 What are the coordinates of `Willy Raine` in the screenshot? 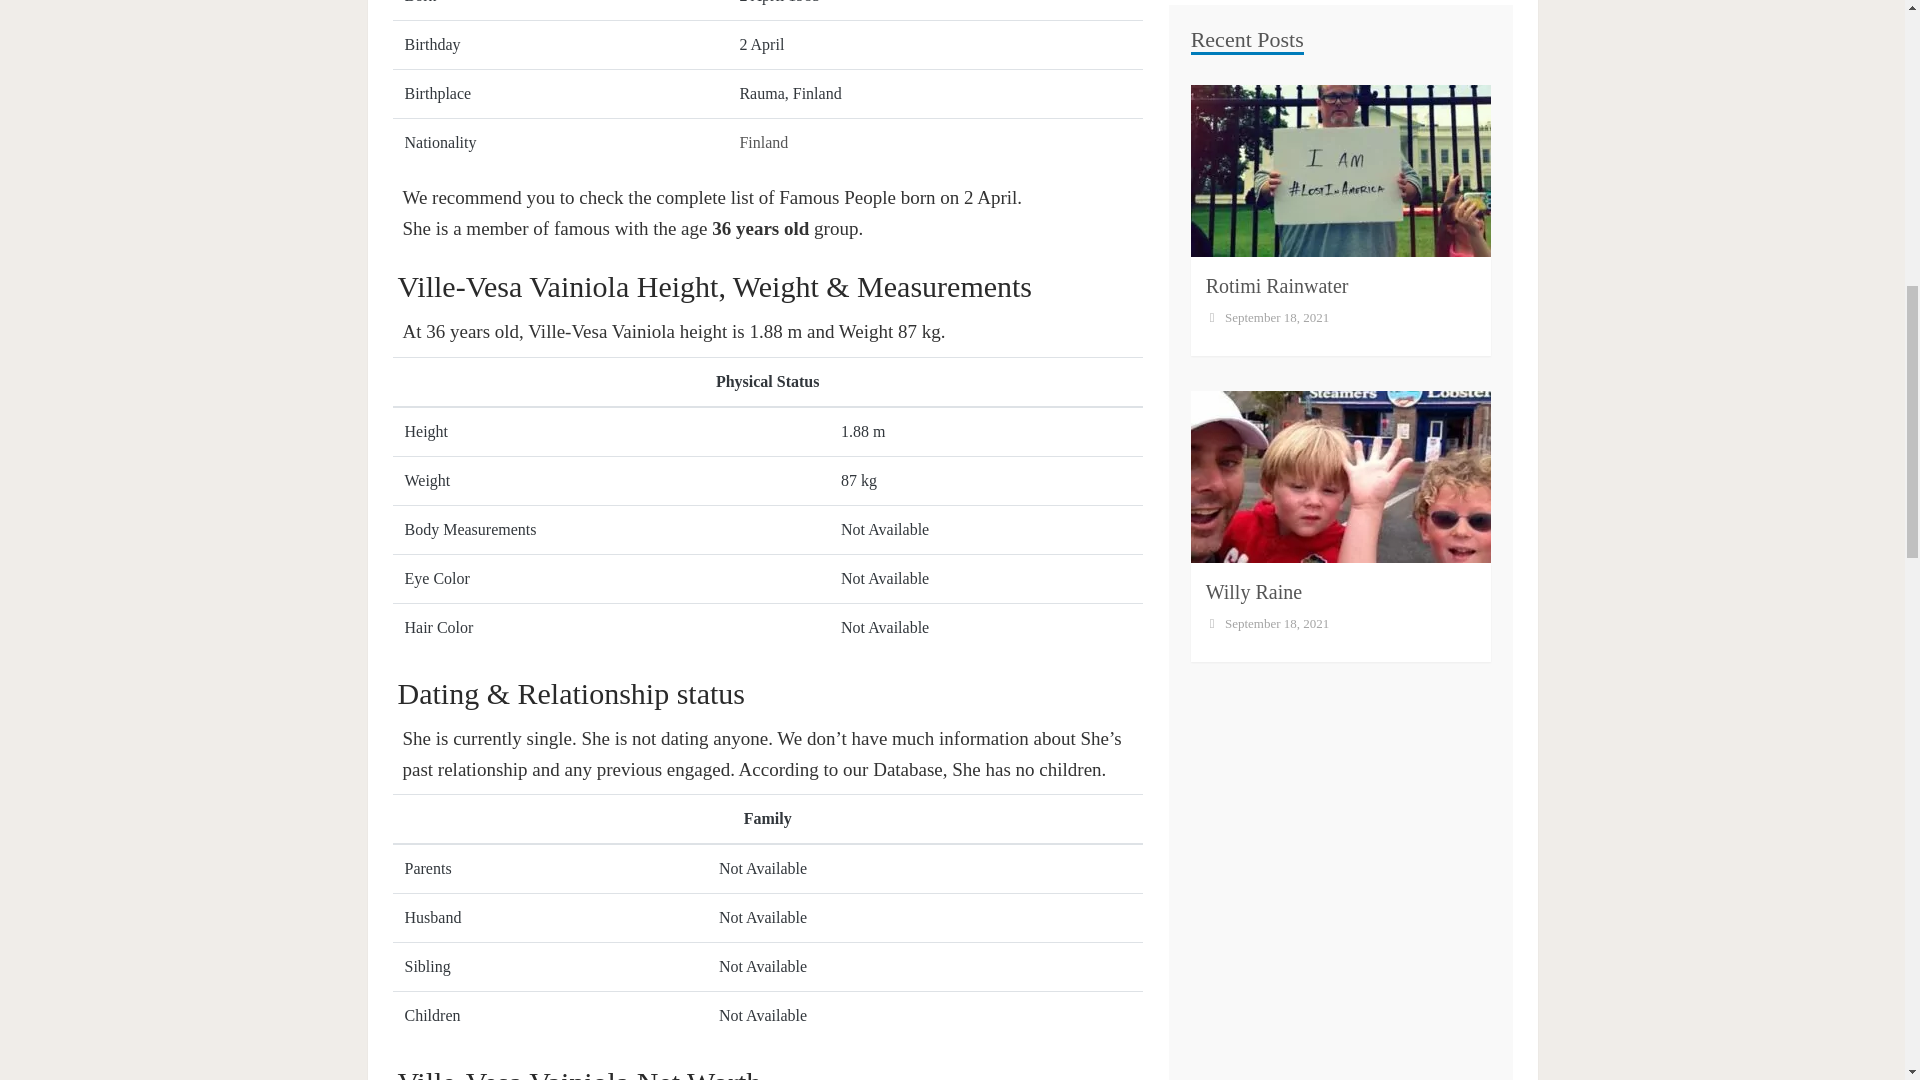 It's located at (1253, 48).